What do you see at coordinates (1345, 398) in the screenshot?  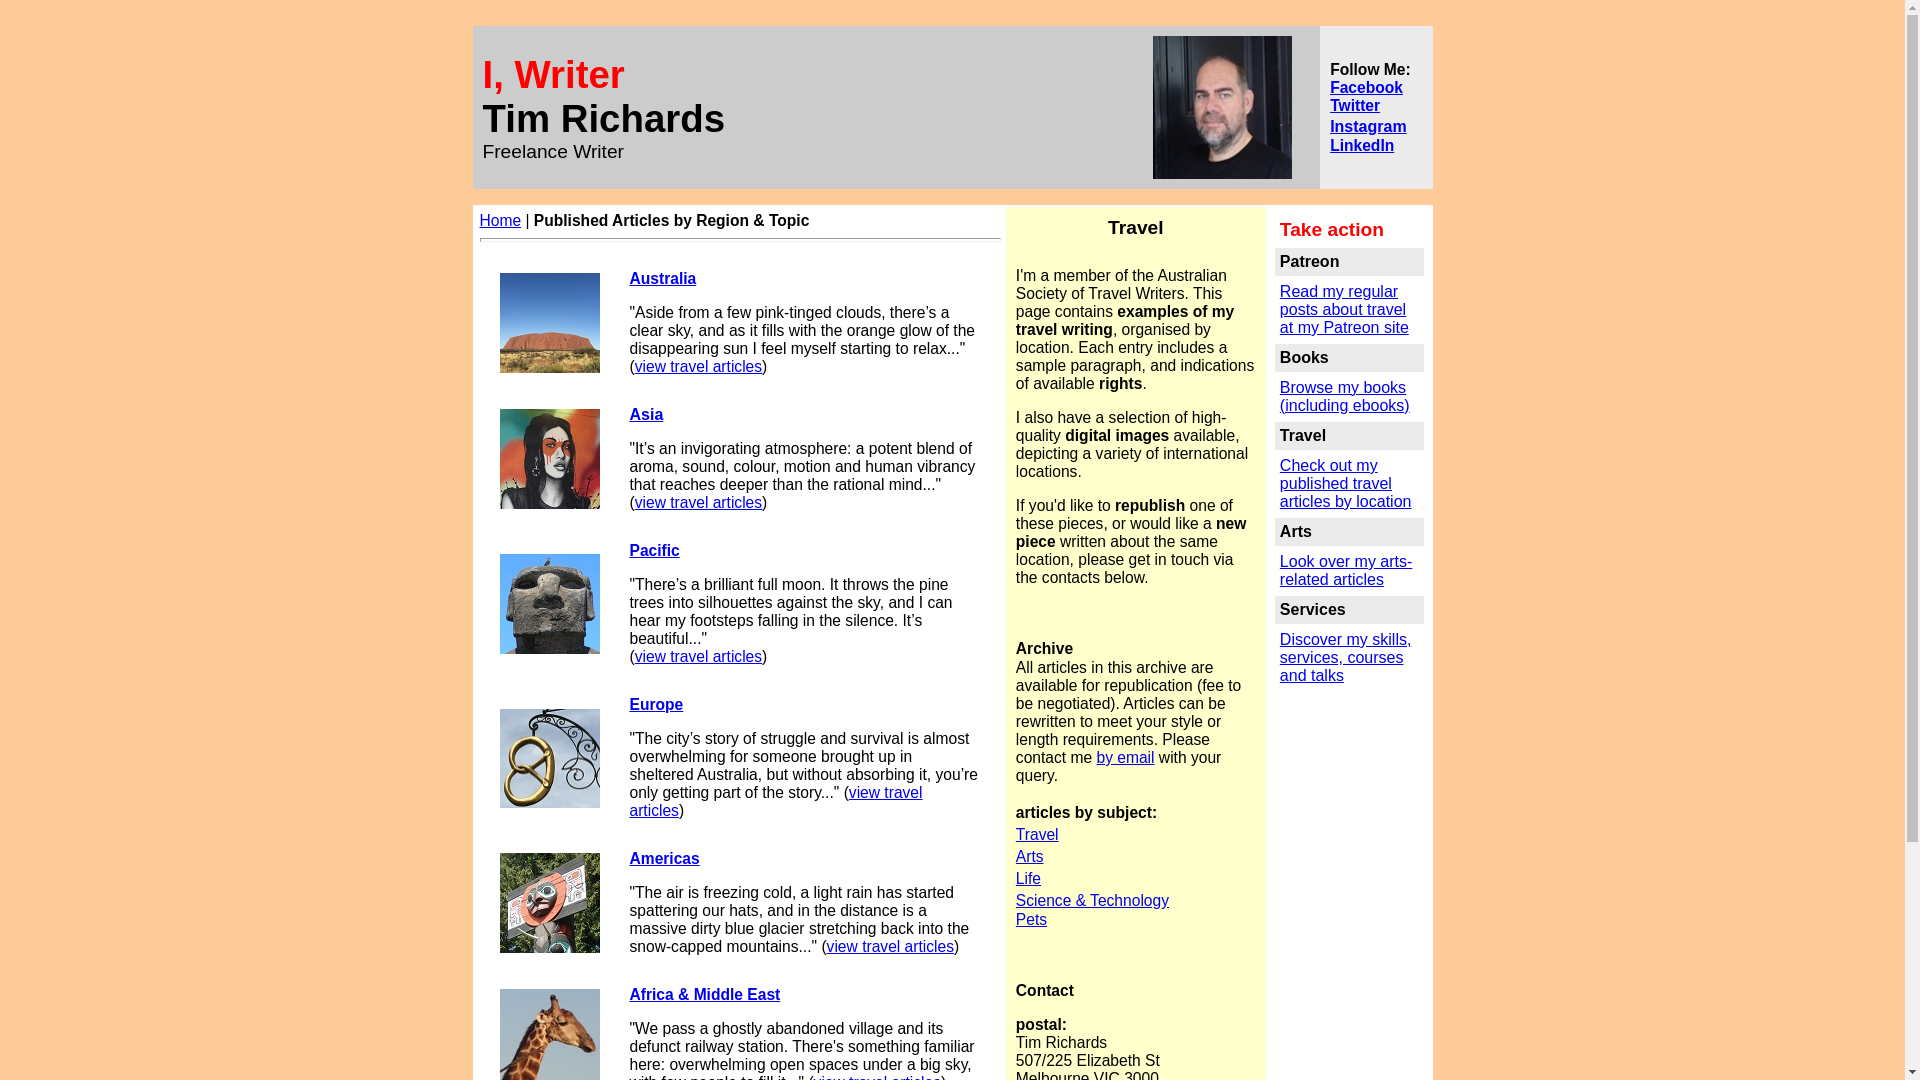 I see `Browse my books (including ebooks)` at bounding box center [1345, 398].